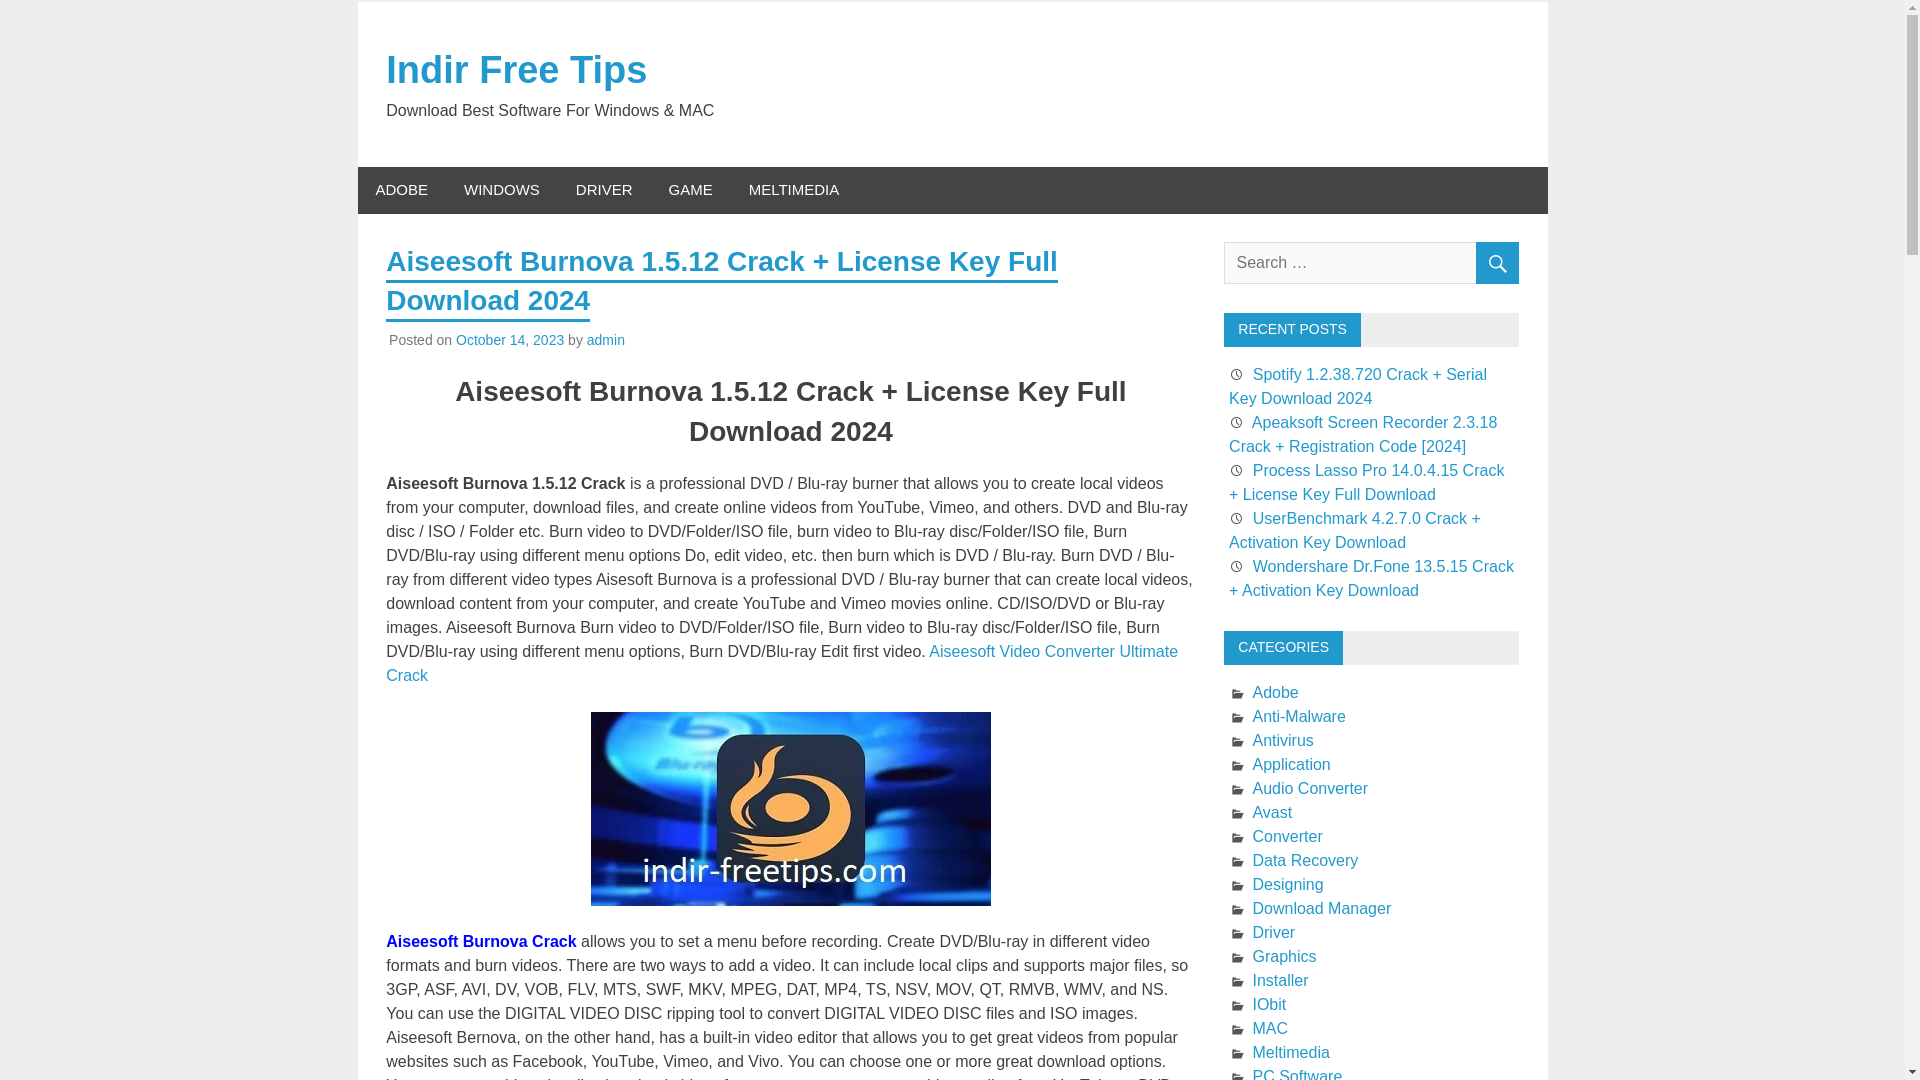  Describe the element at coordinates (606, 339) in the screenshot. I see `admin` at that location.